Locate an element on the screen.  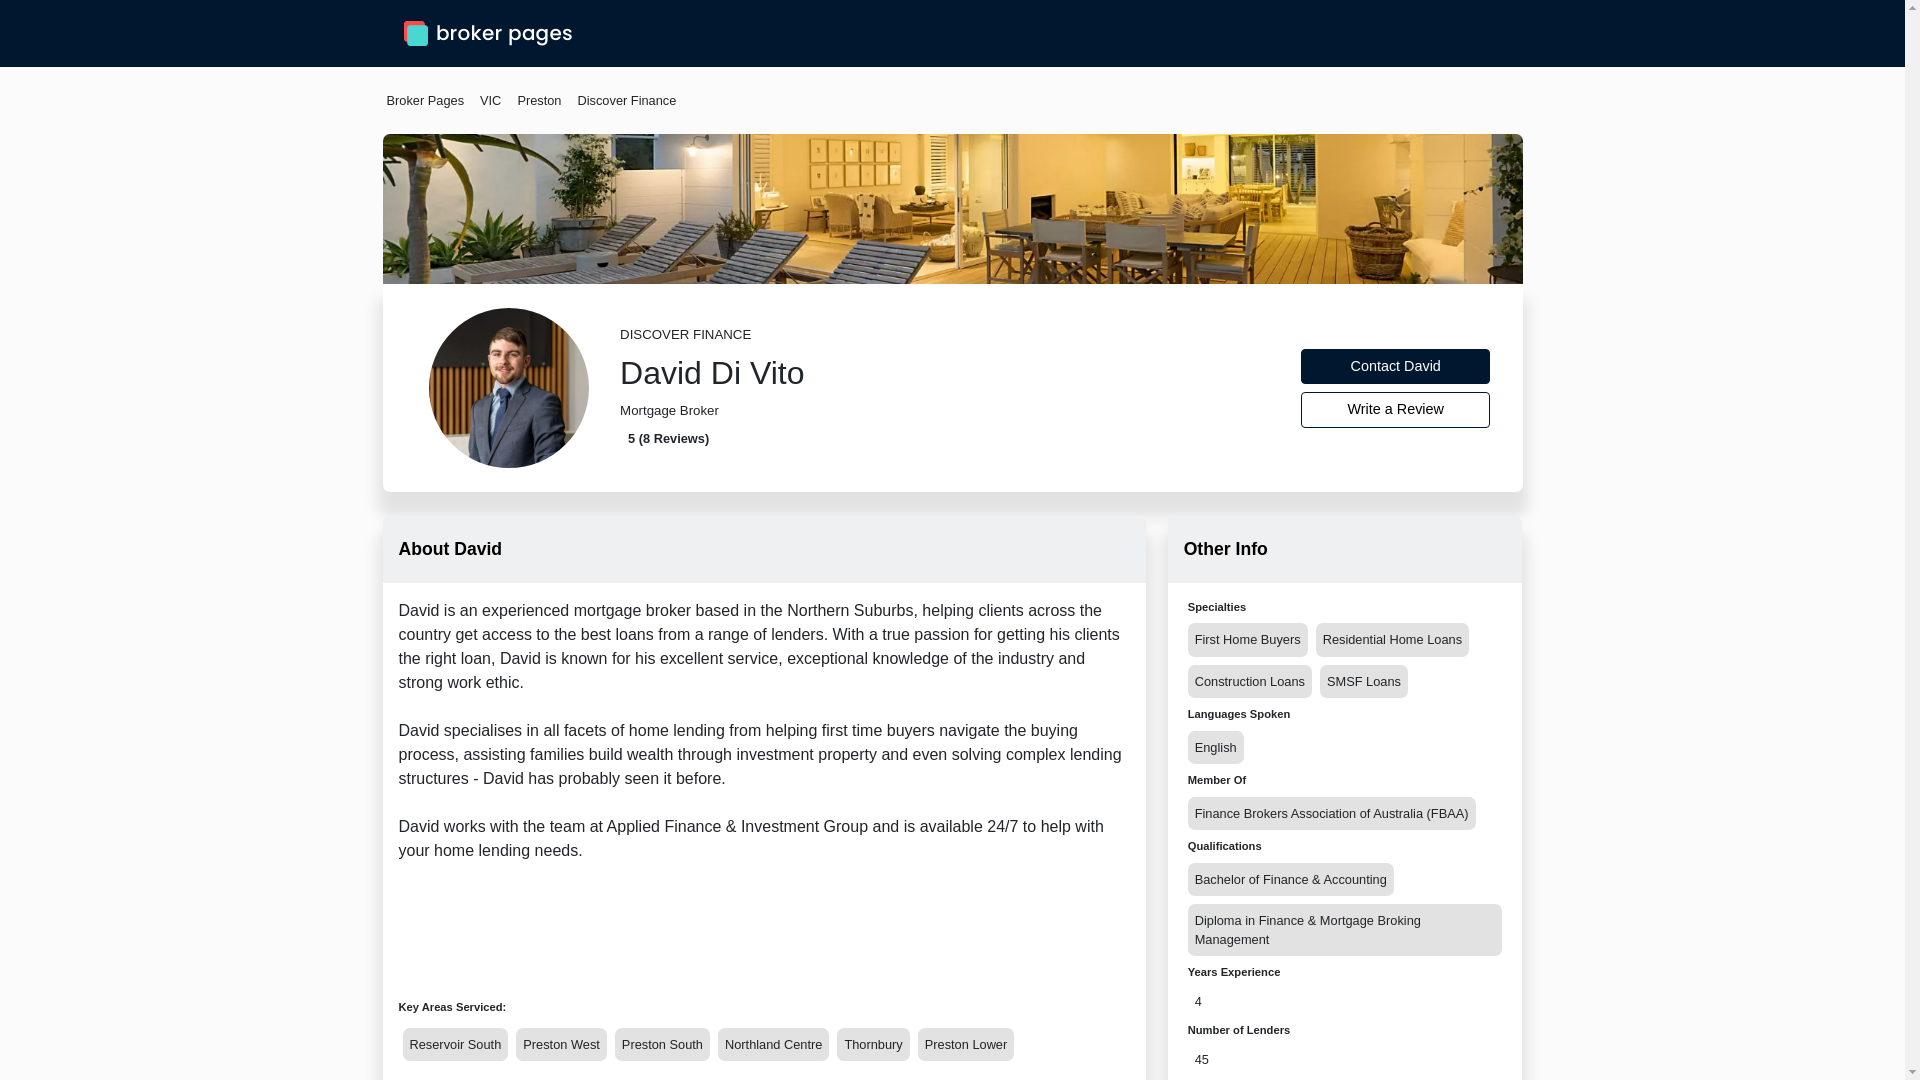
Write a Review is located at coordinates (1396, 410).